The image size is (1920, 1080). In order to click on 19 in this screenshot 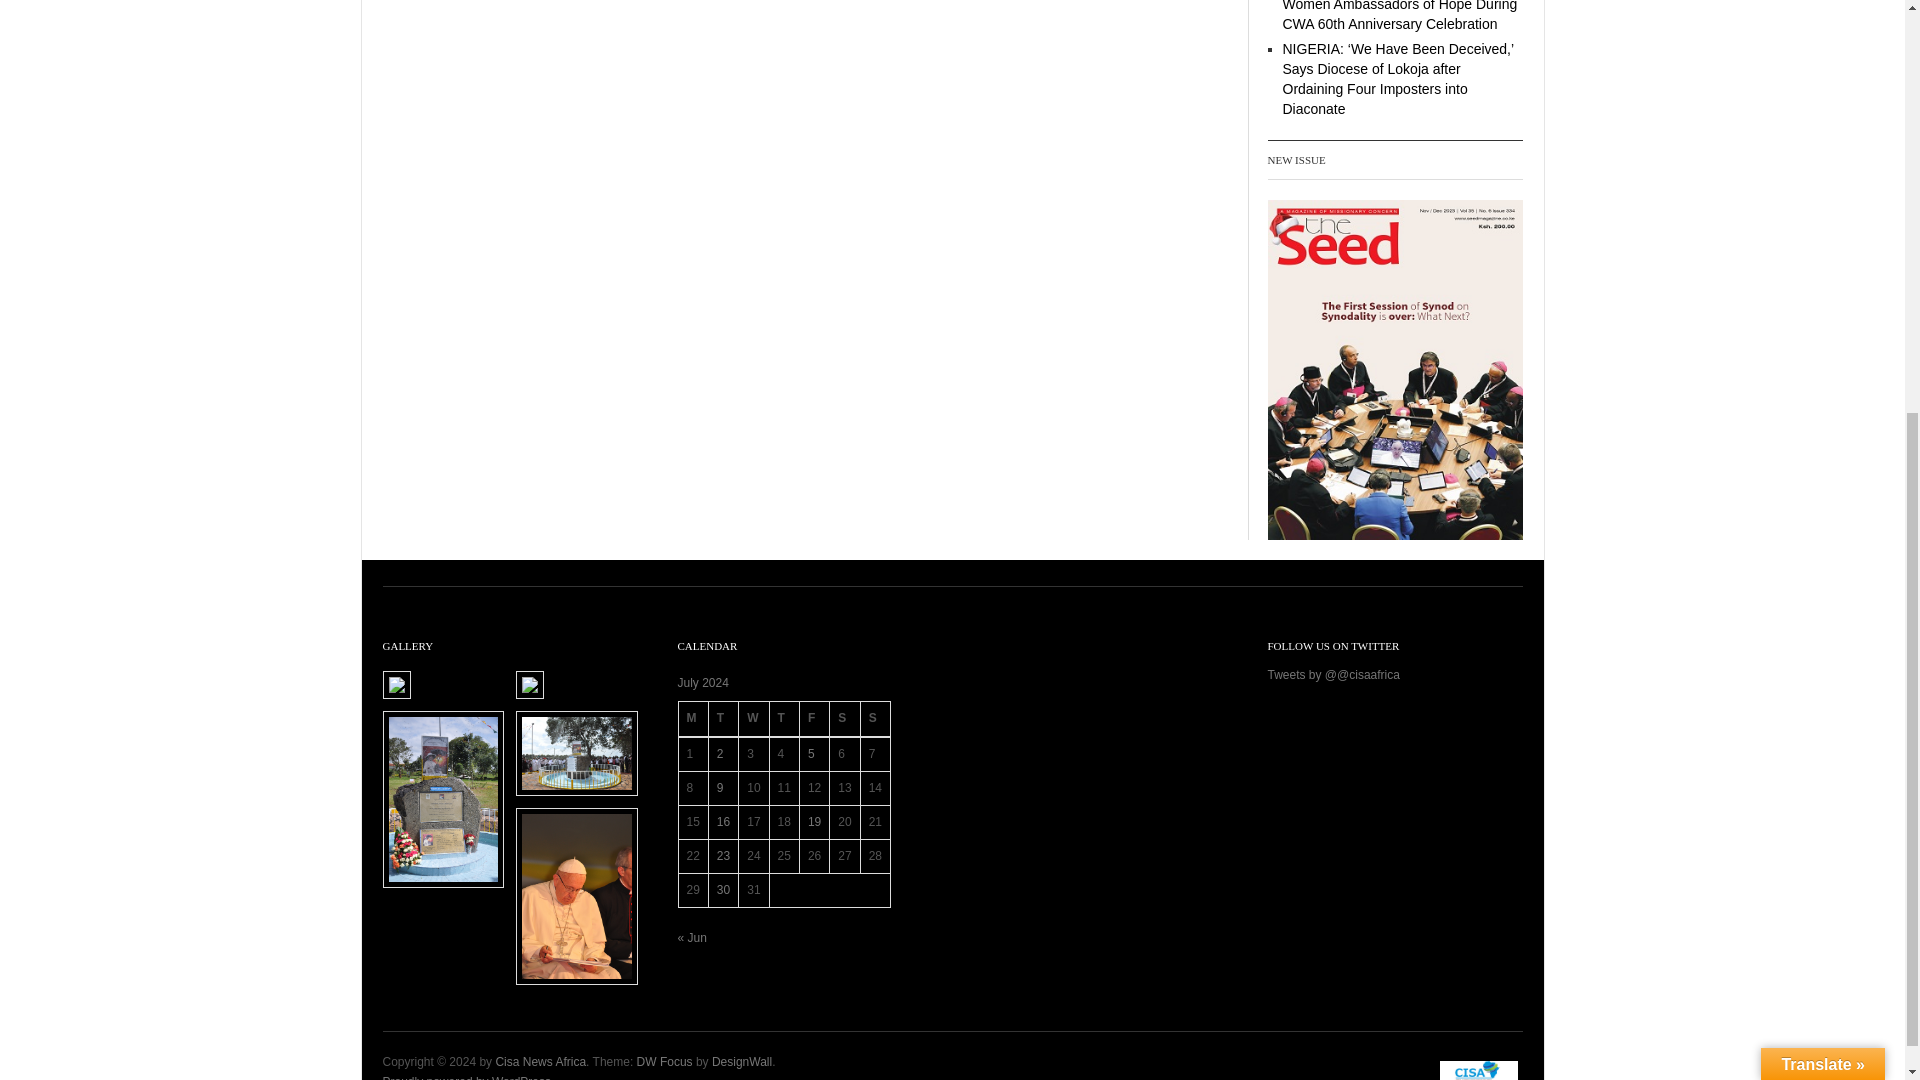, I will do `click(814, 822)`.